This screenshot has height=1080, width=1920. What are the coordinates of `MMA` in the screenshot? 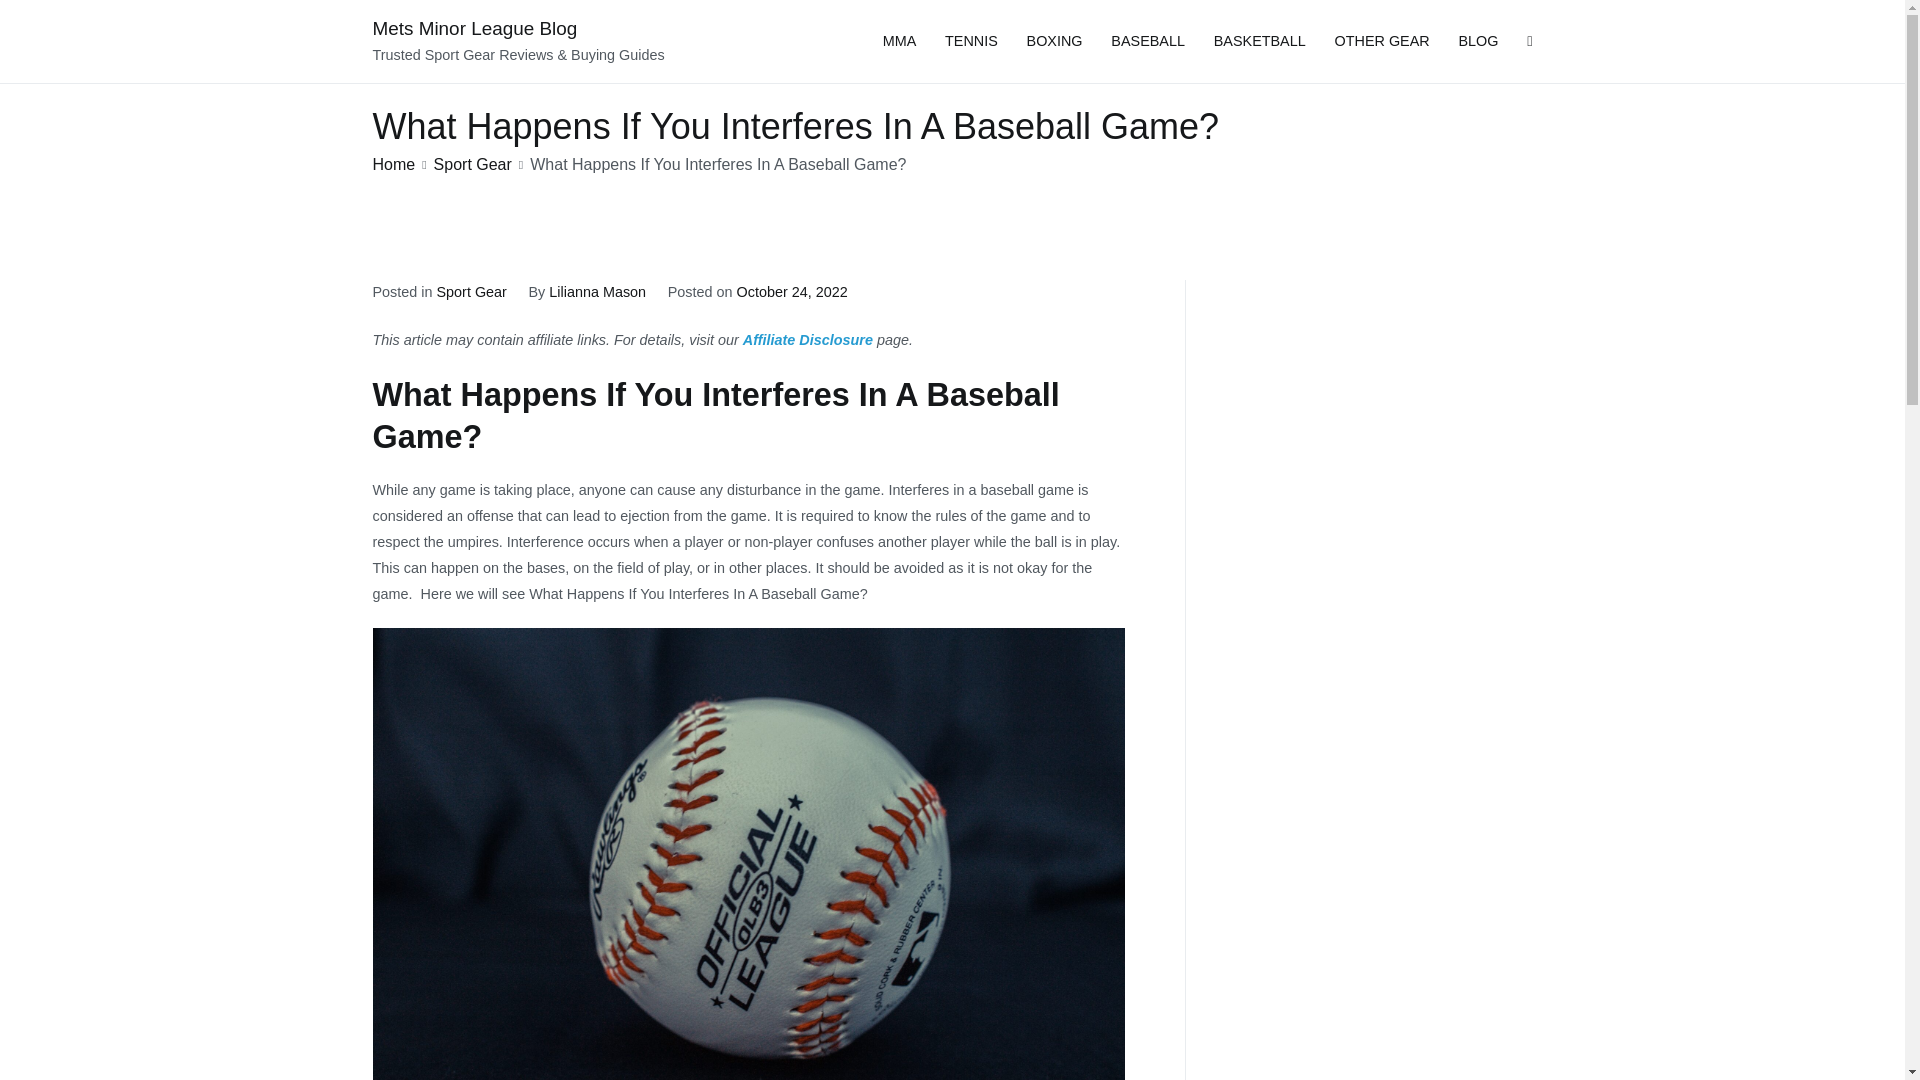 It's located at (900, 42).